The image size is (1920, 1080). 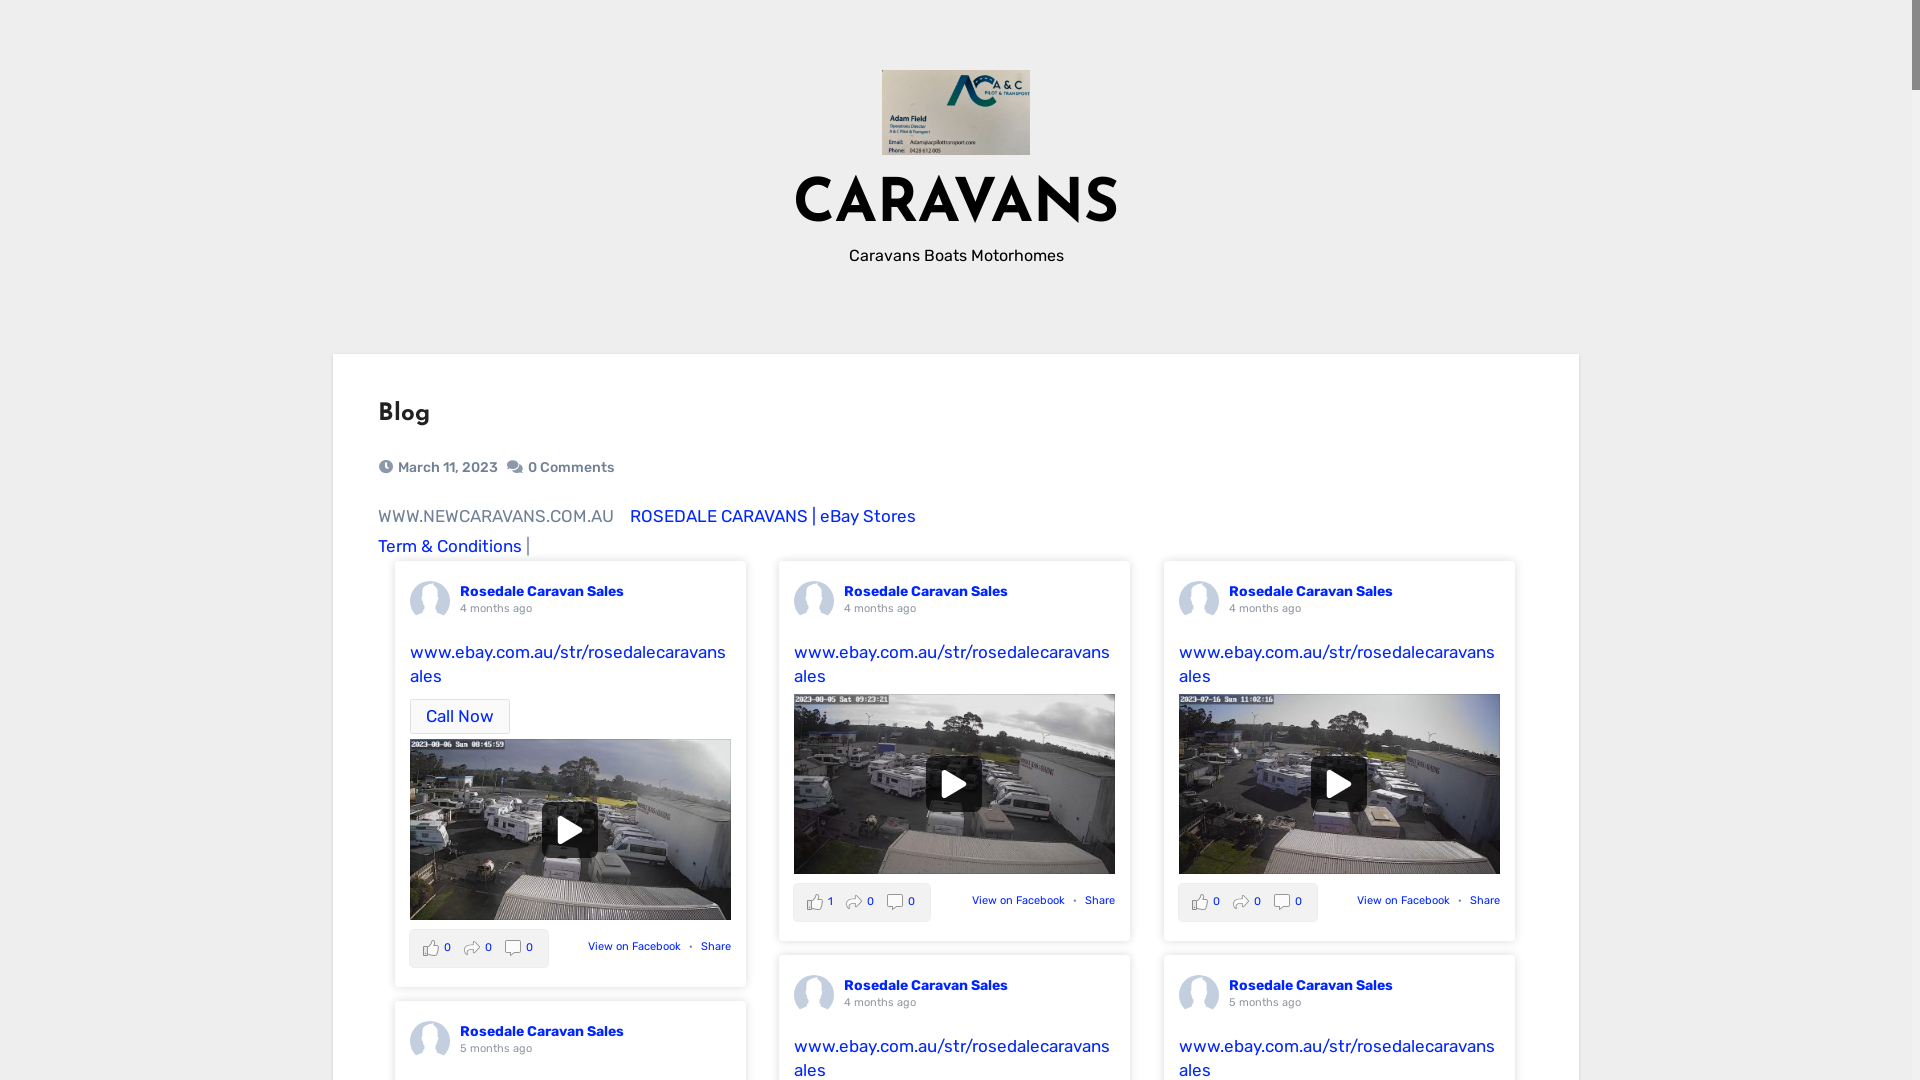 I want to click on View on Facebook, so click(x=634, y=946).